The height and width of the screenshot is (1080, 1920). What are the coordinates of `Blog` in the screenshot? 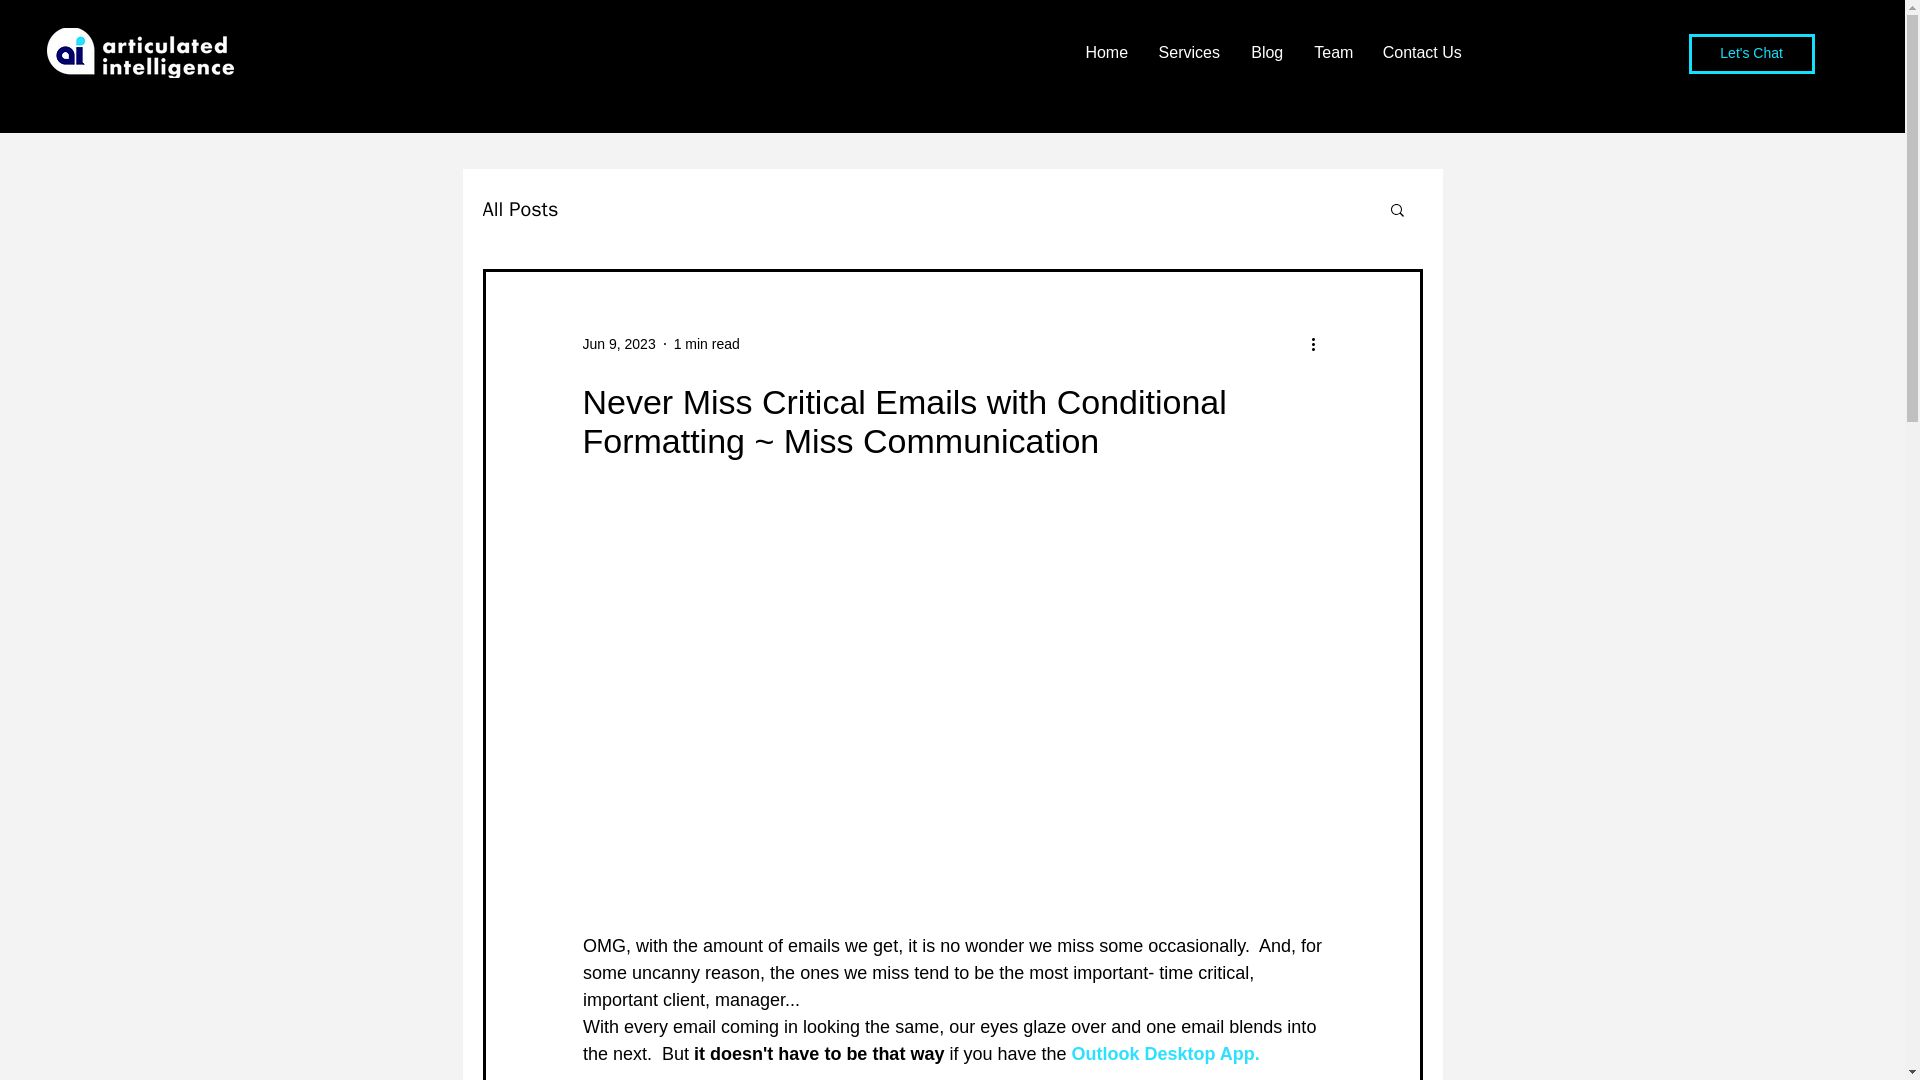 It's located at (1266, 52).